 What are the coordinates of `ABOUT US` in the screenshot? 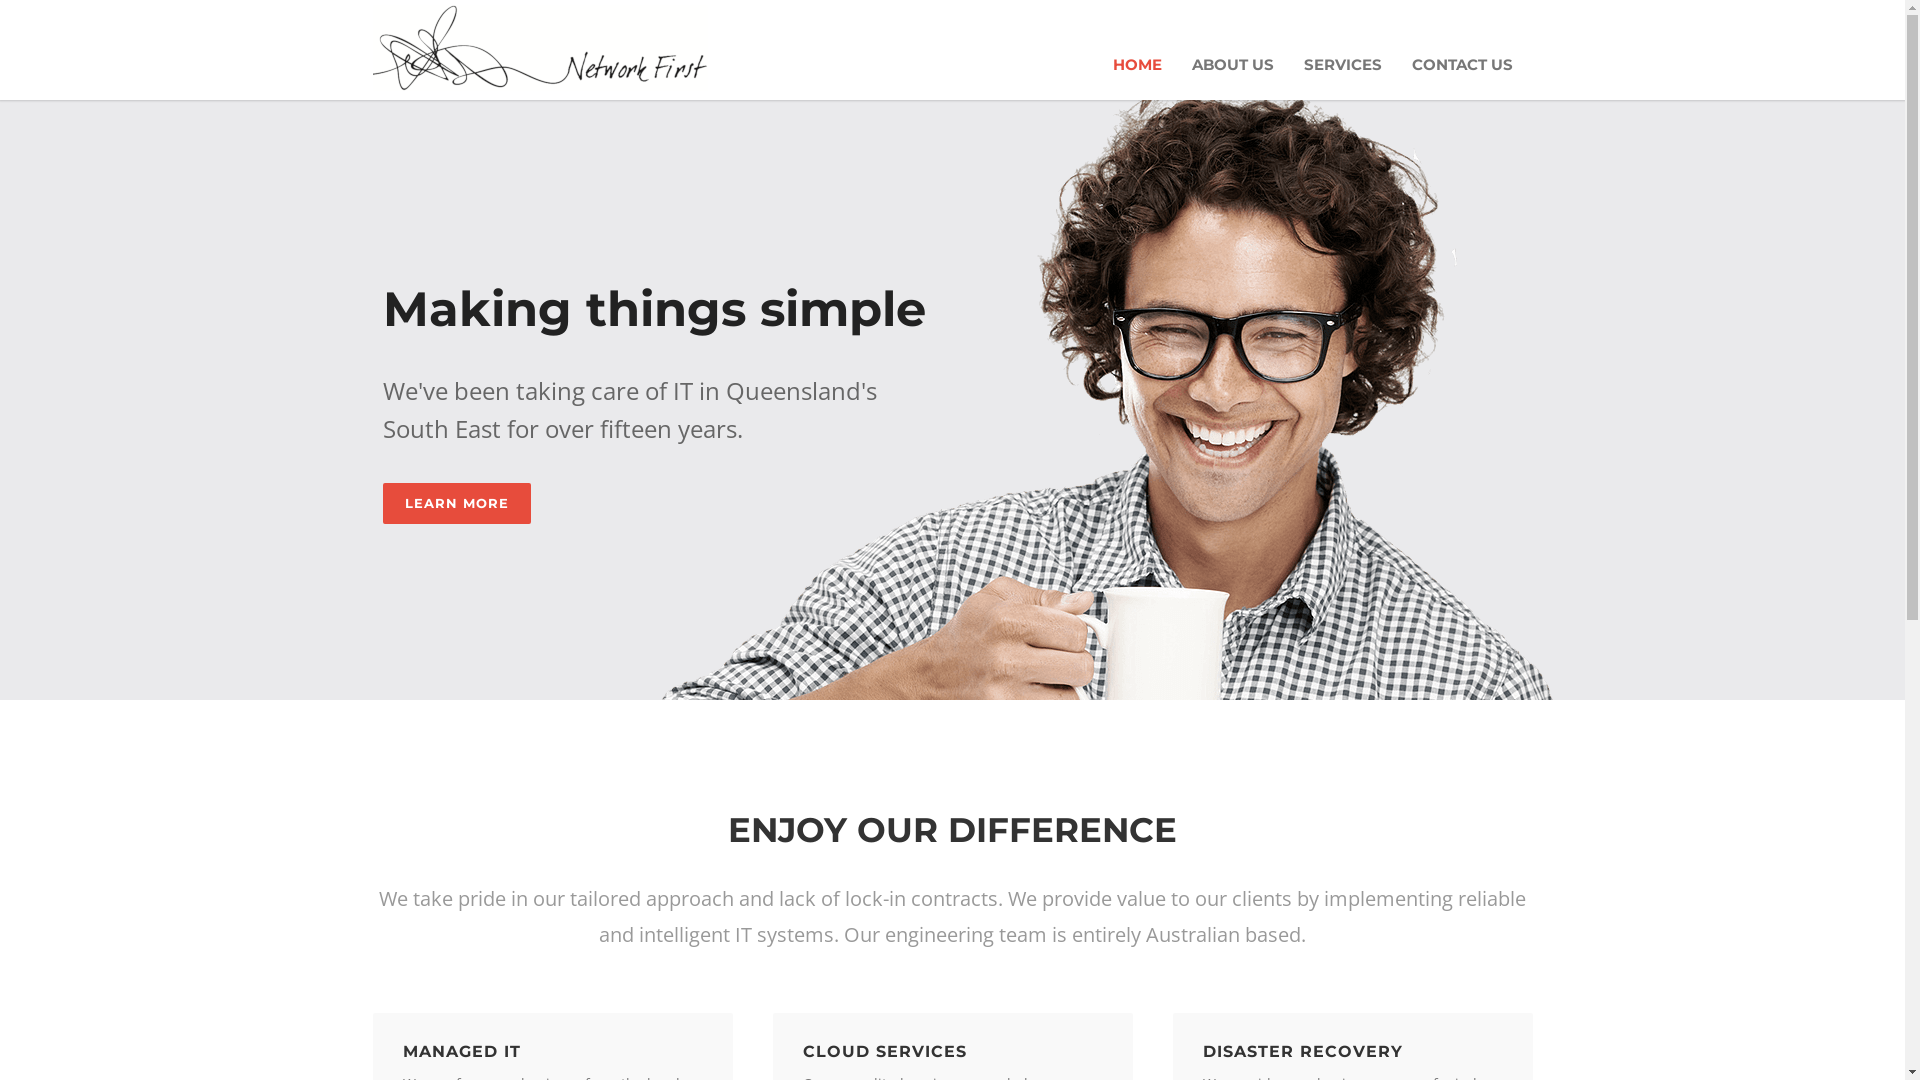 It's located at (1232, 64).